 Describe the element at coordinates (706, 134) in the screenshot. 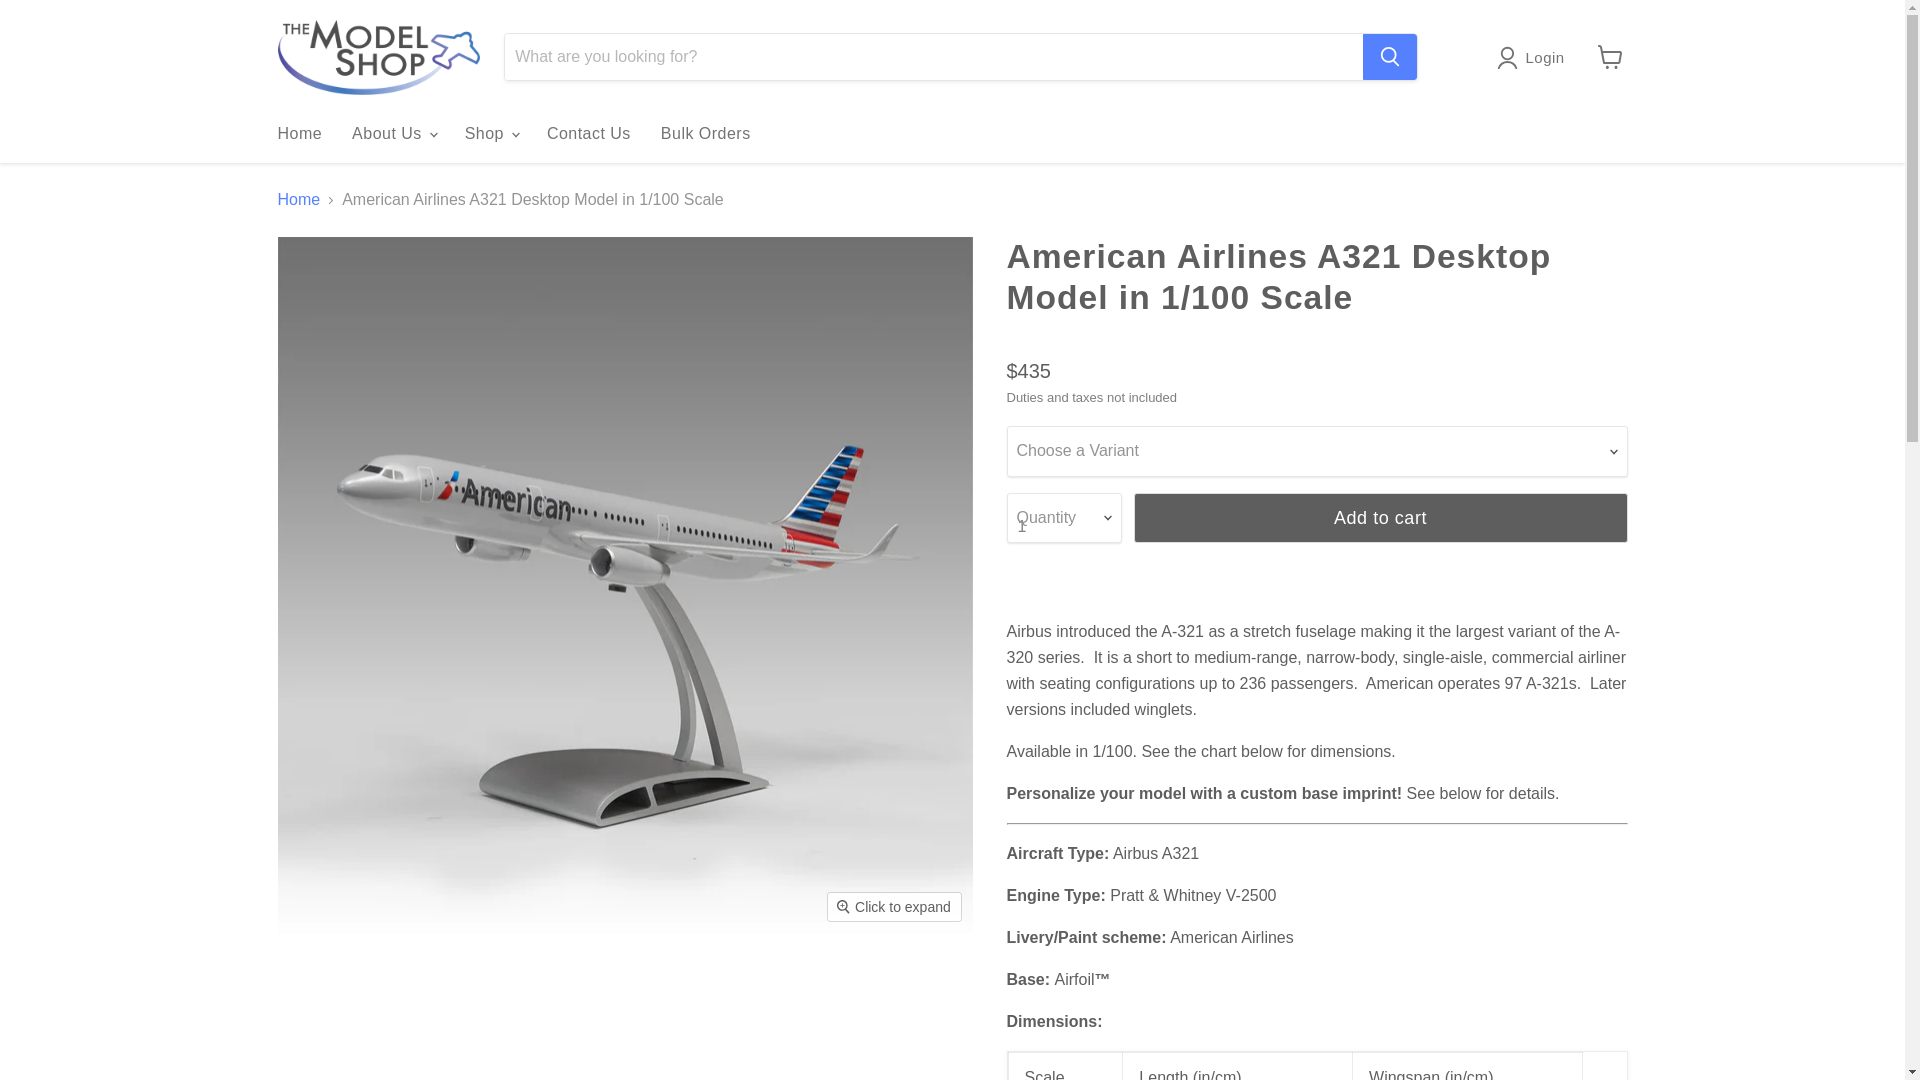

I see `Bulk Orders` at that location.